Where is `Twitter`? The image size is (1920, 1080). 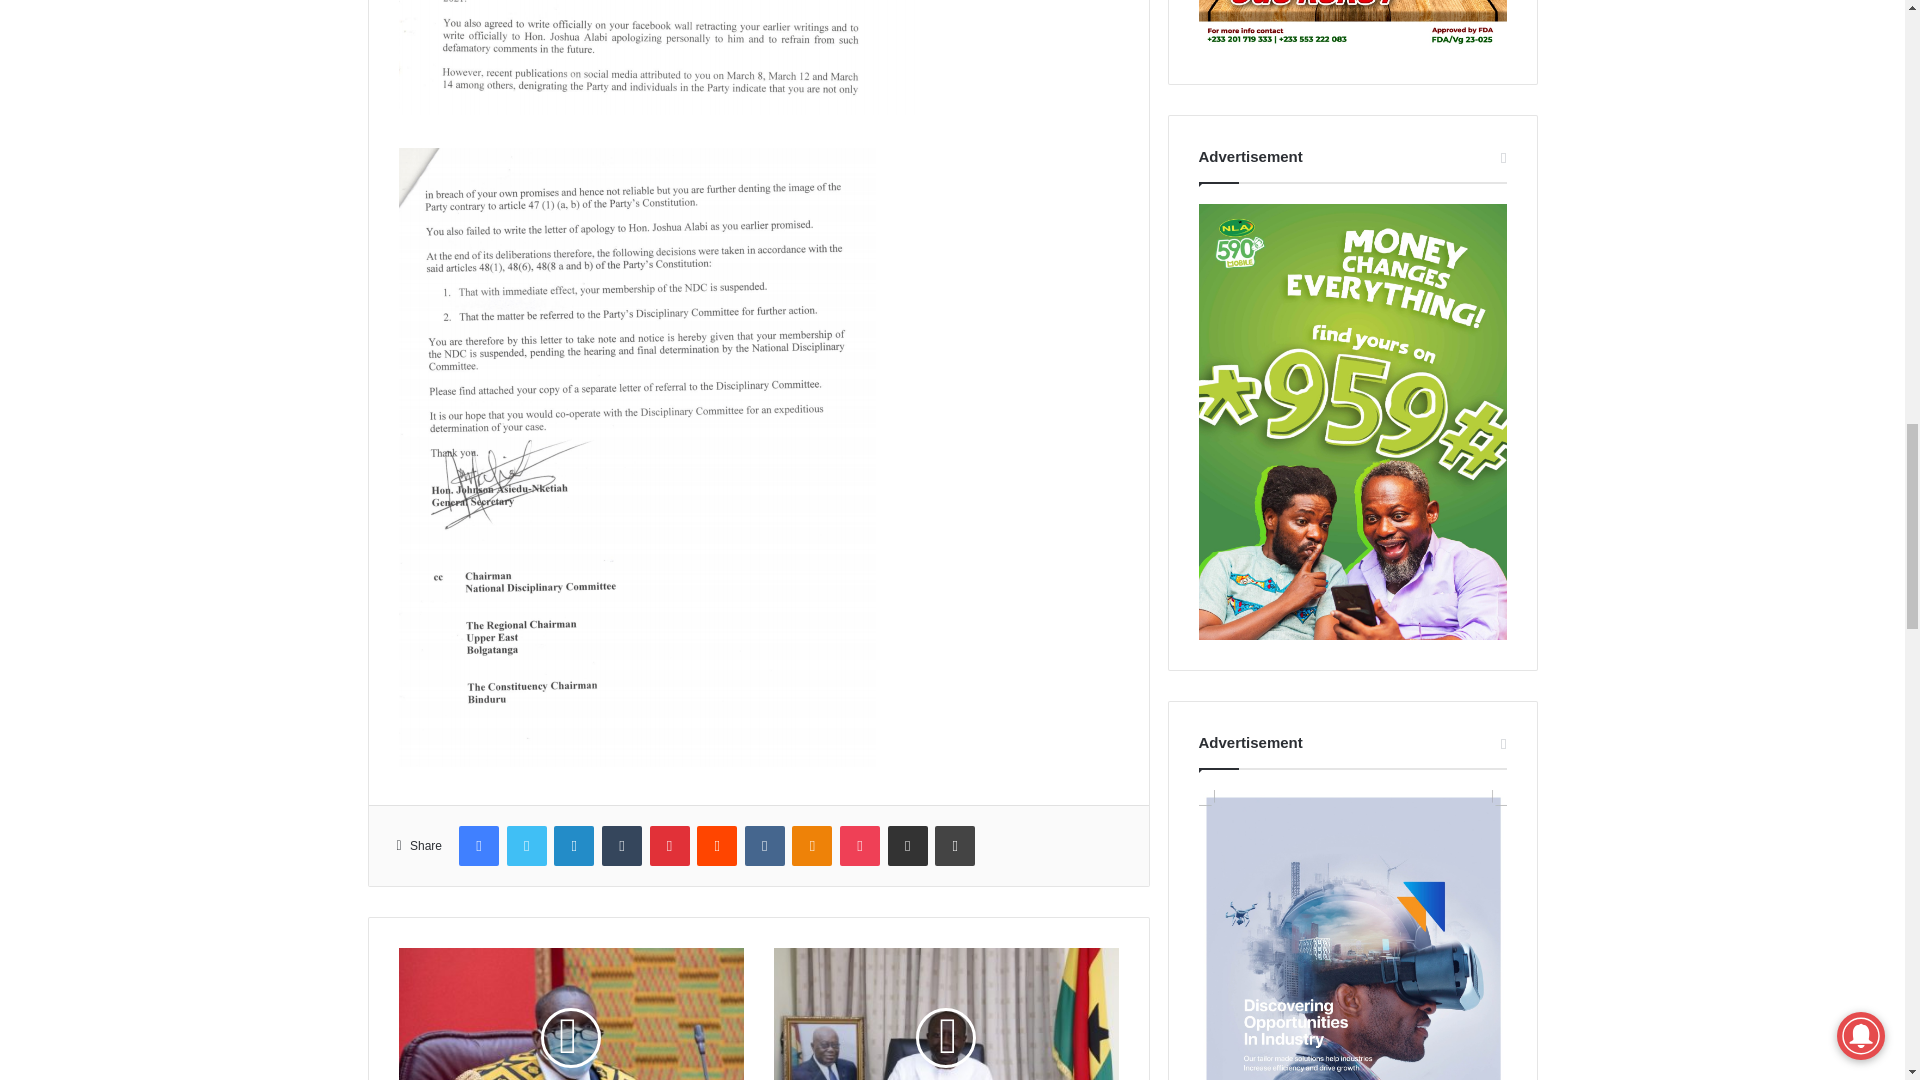 Twitter is located at coordinates (526, 846).